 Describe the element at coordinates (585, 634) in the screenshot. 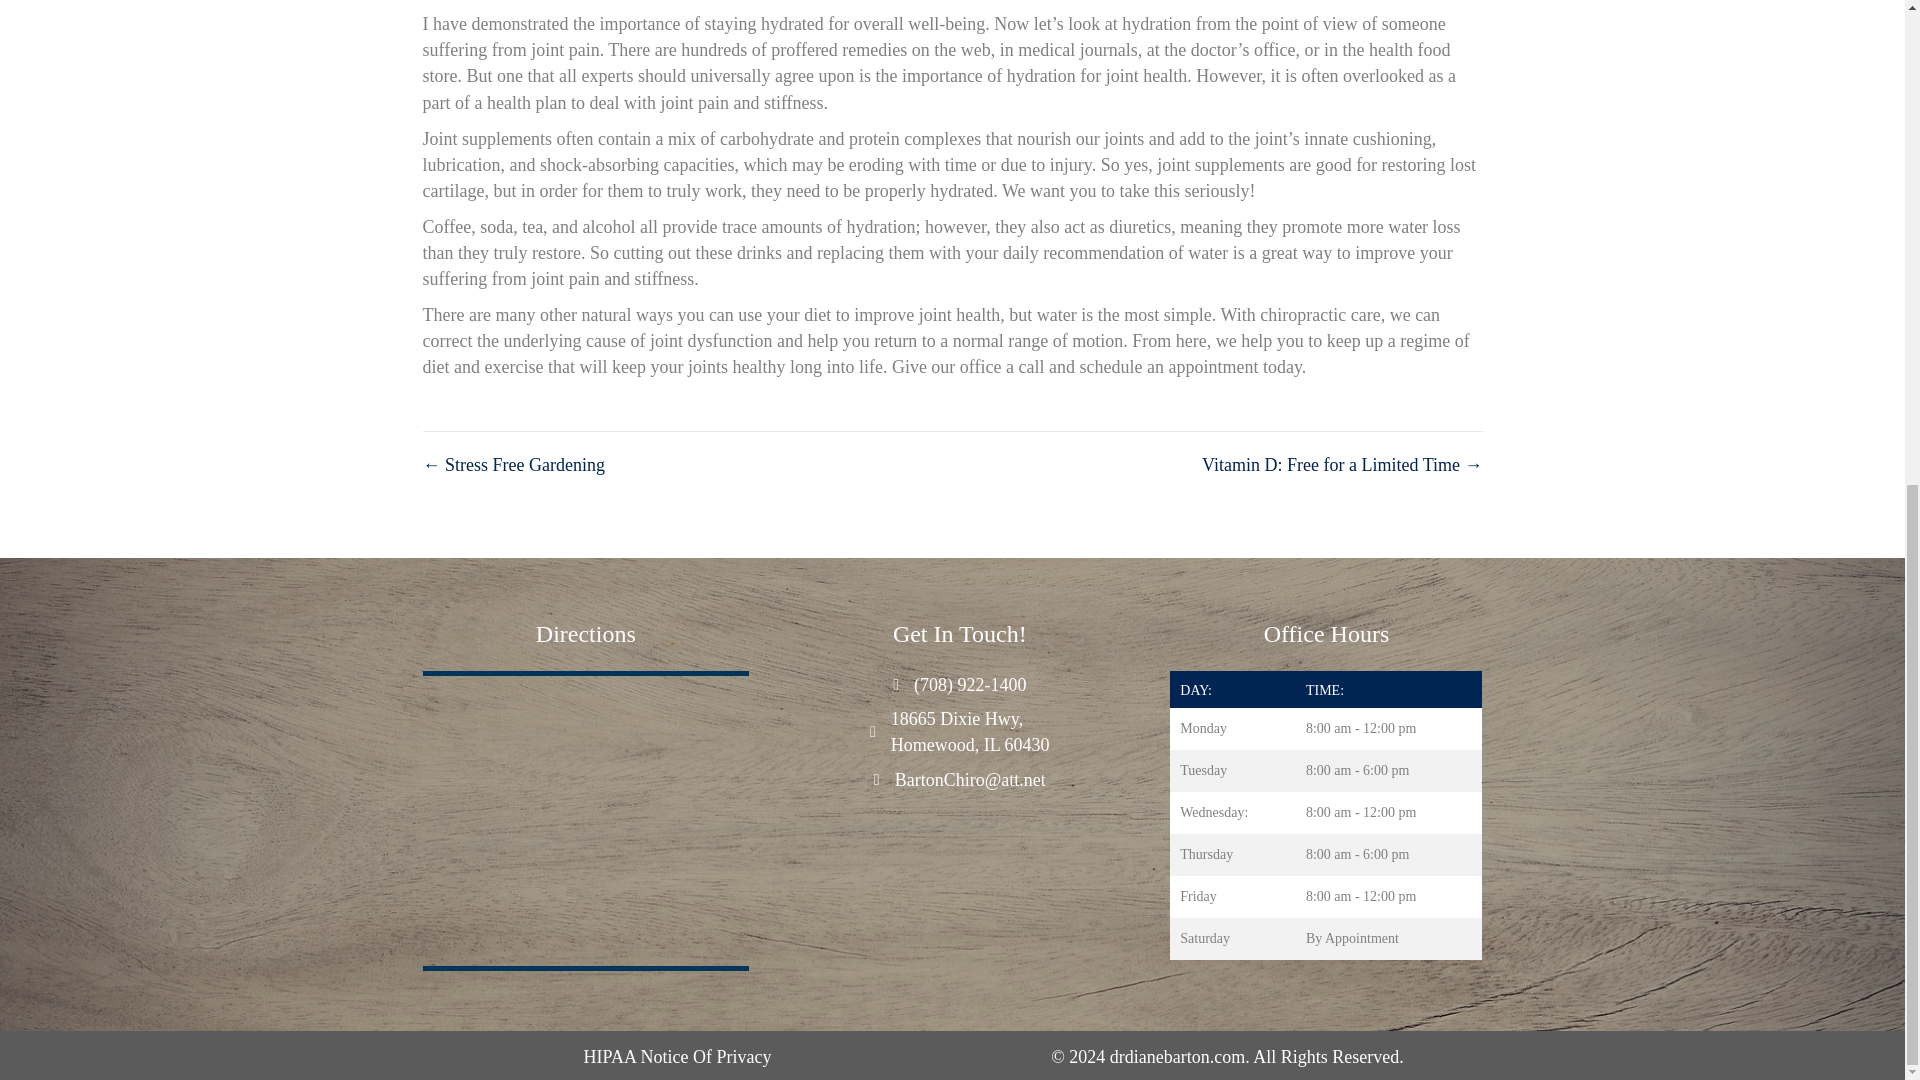

I see `HIPAA Notice Of Privacy` at that location.